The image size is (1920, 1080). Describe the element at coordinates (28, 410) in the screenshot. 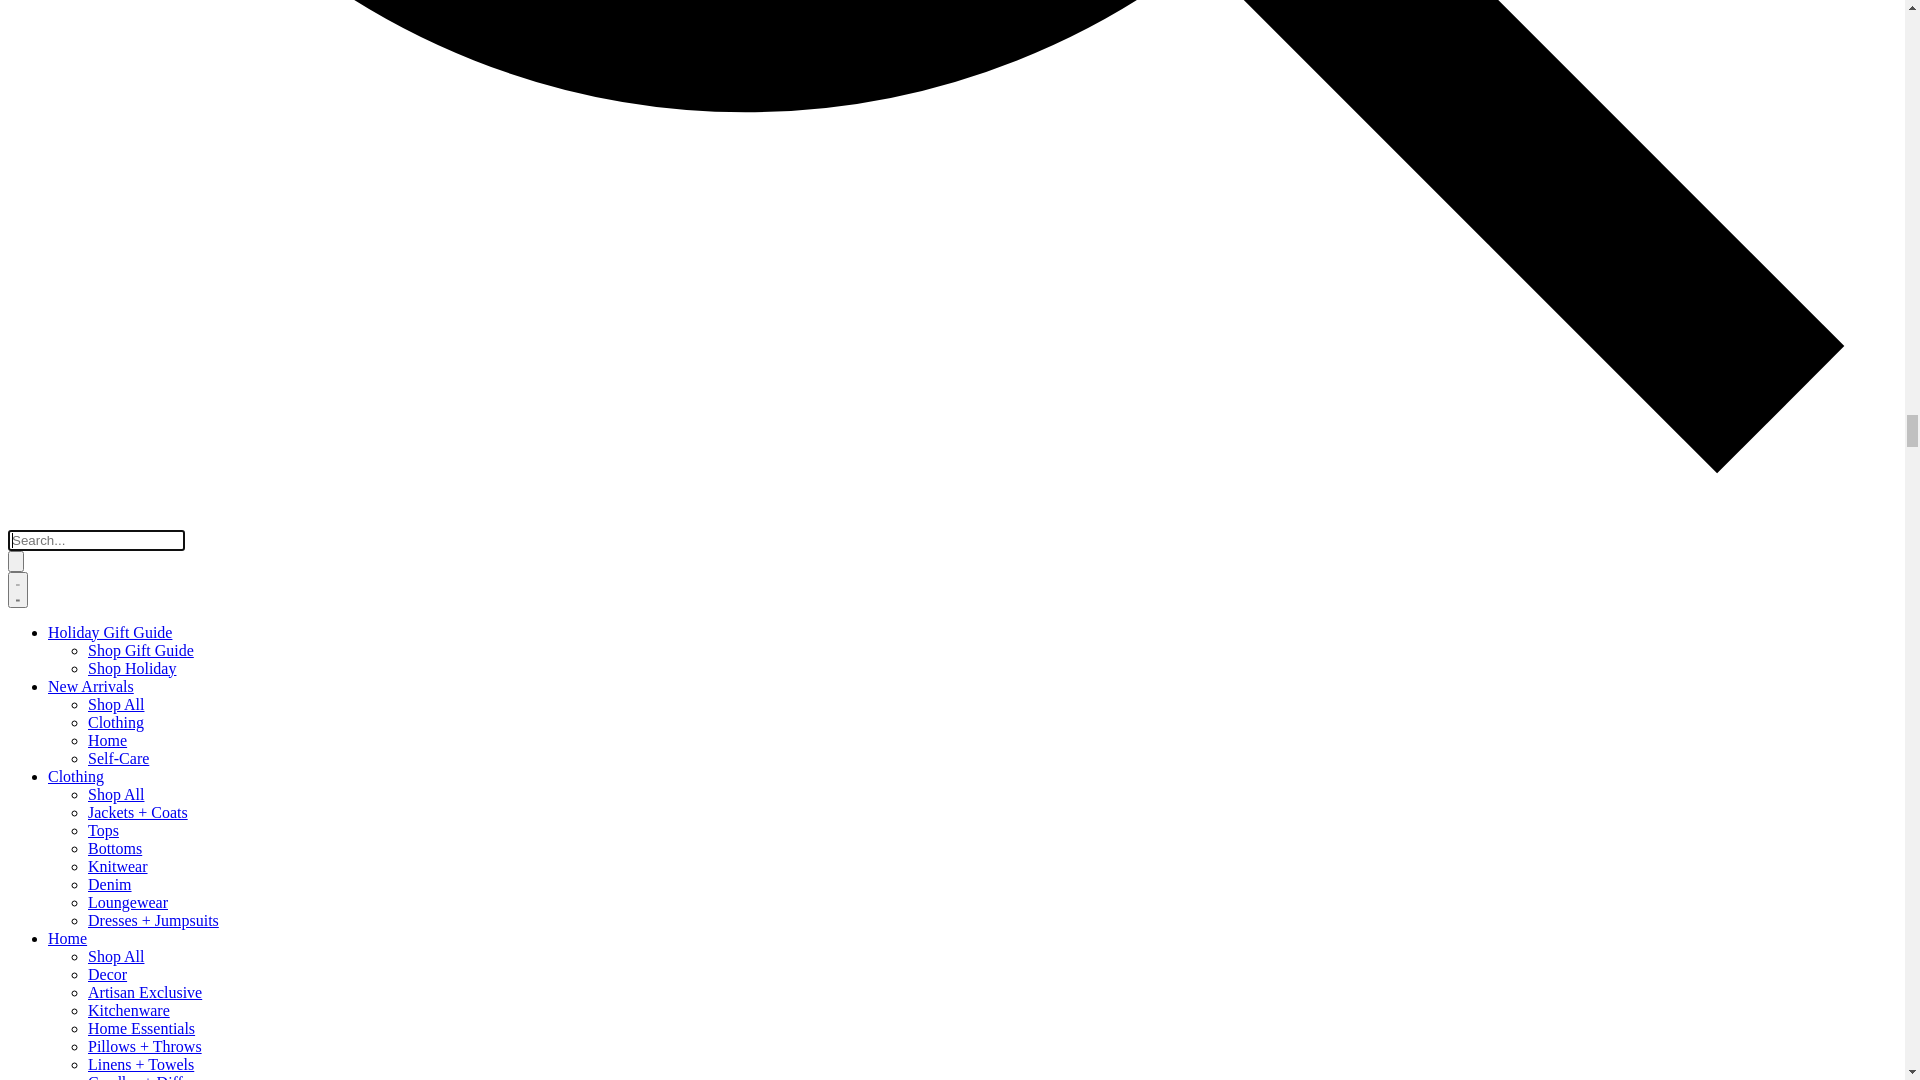

I see `Decor` at that location.